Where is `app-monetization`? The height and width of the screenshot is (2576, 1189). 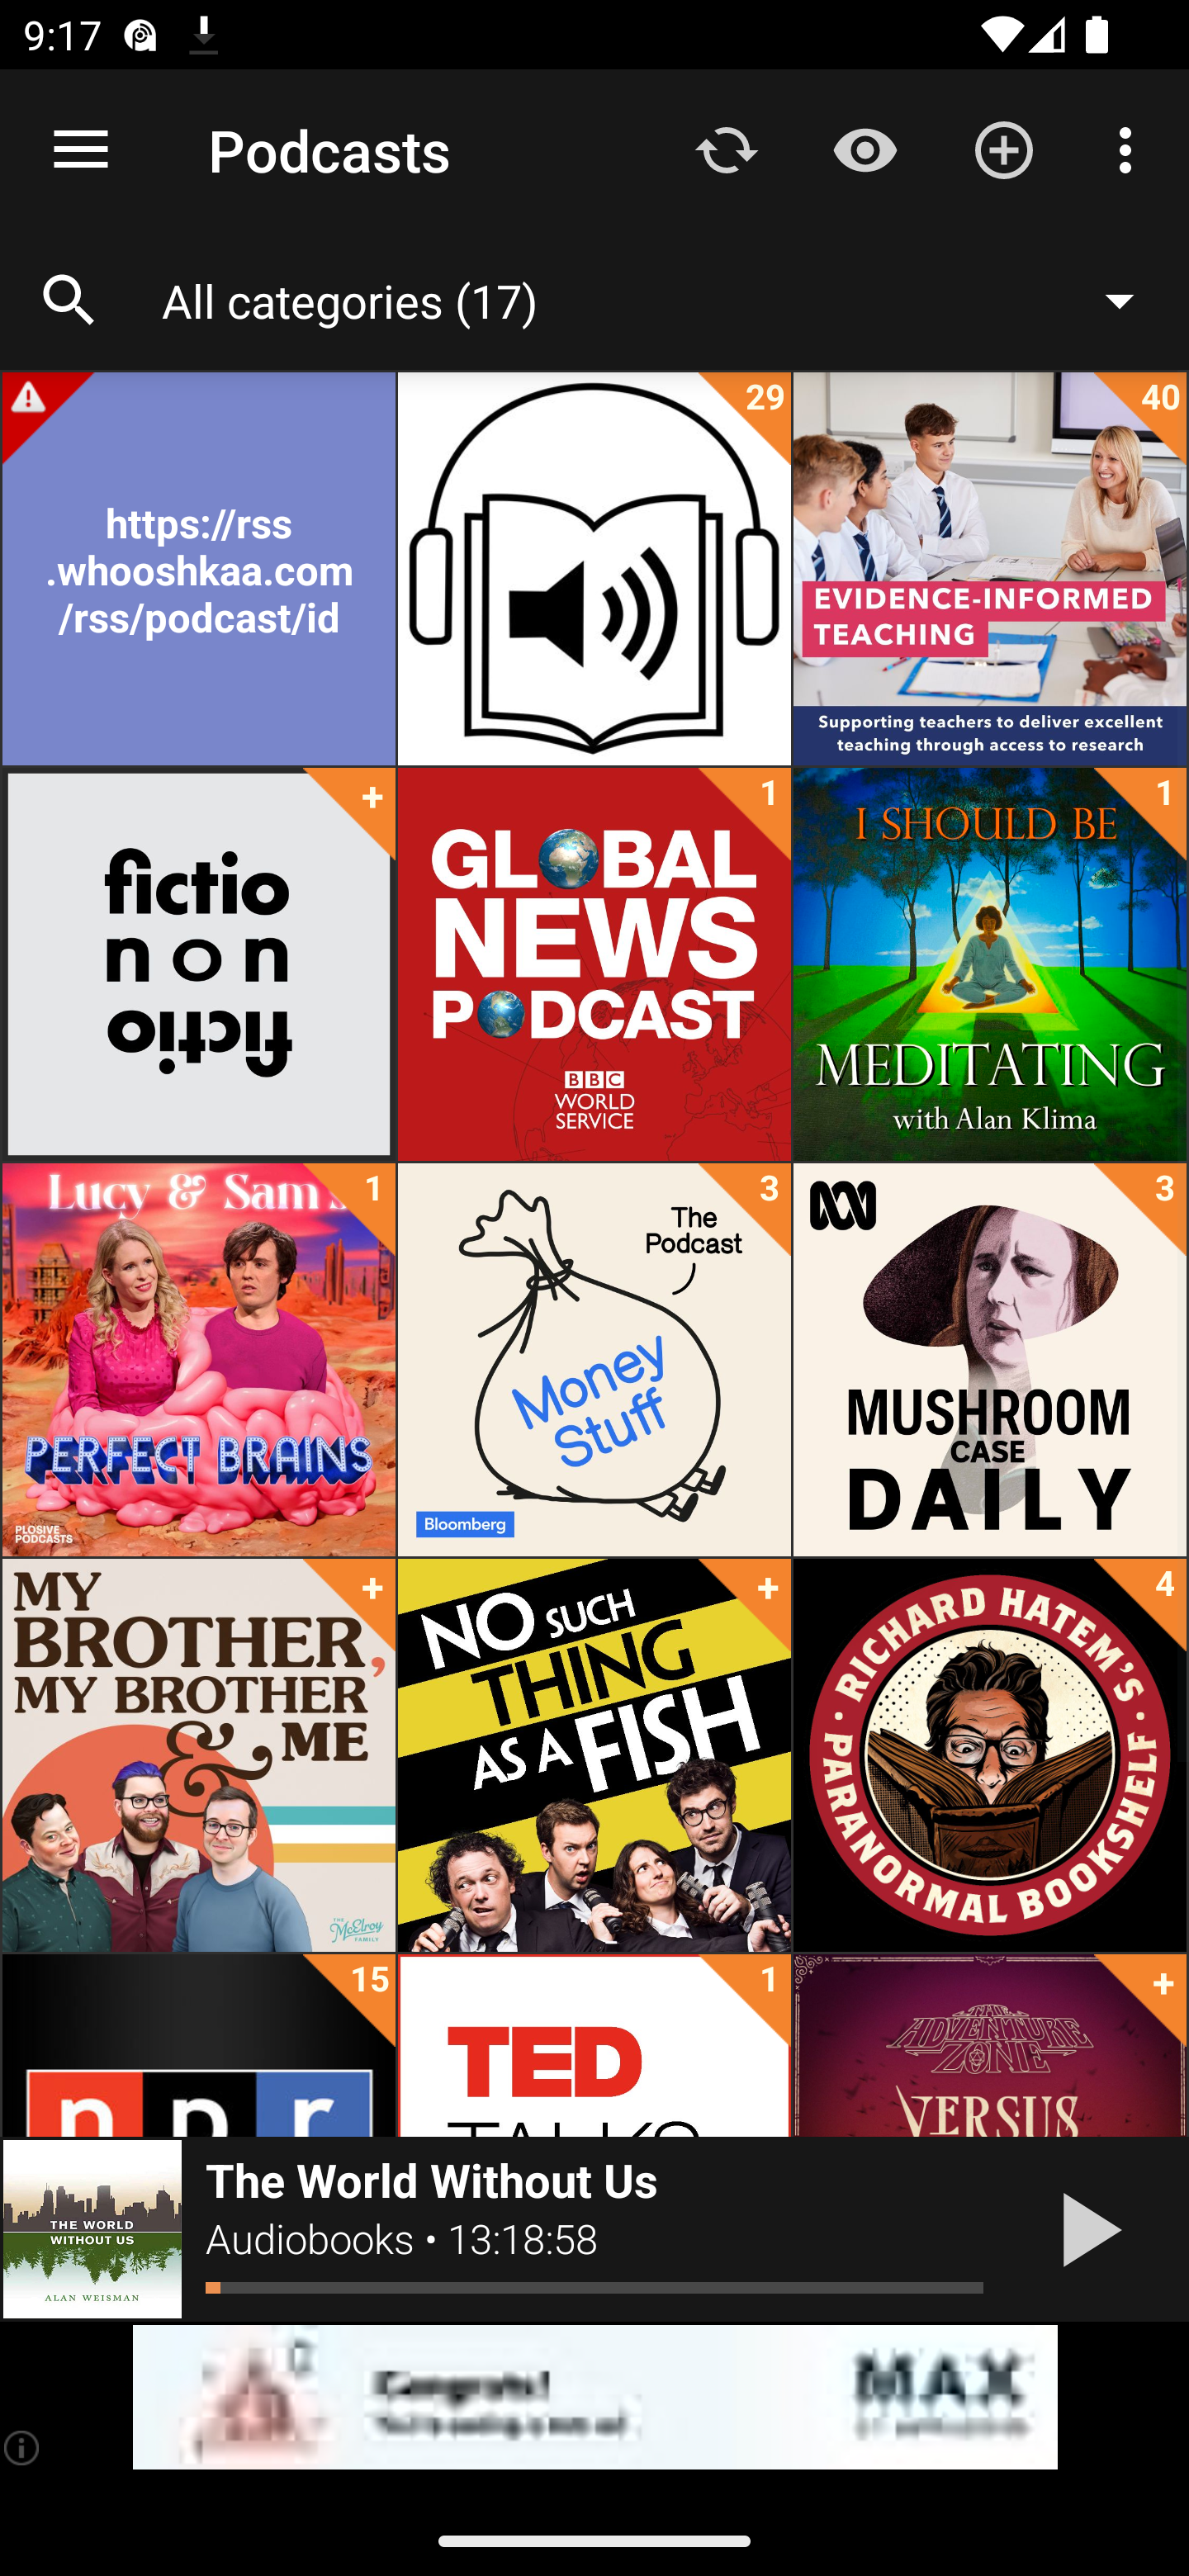
app-monetization is located at coordinates (594, 2398).